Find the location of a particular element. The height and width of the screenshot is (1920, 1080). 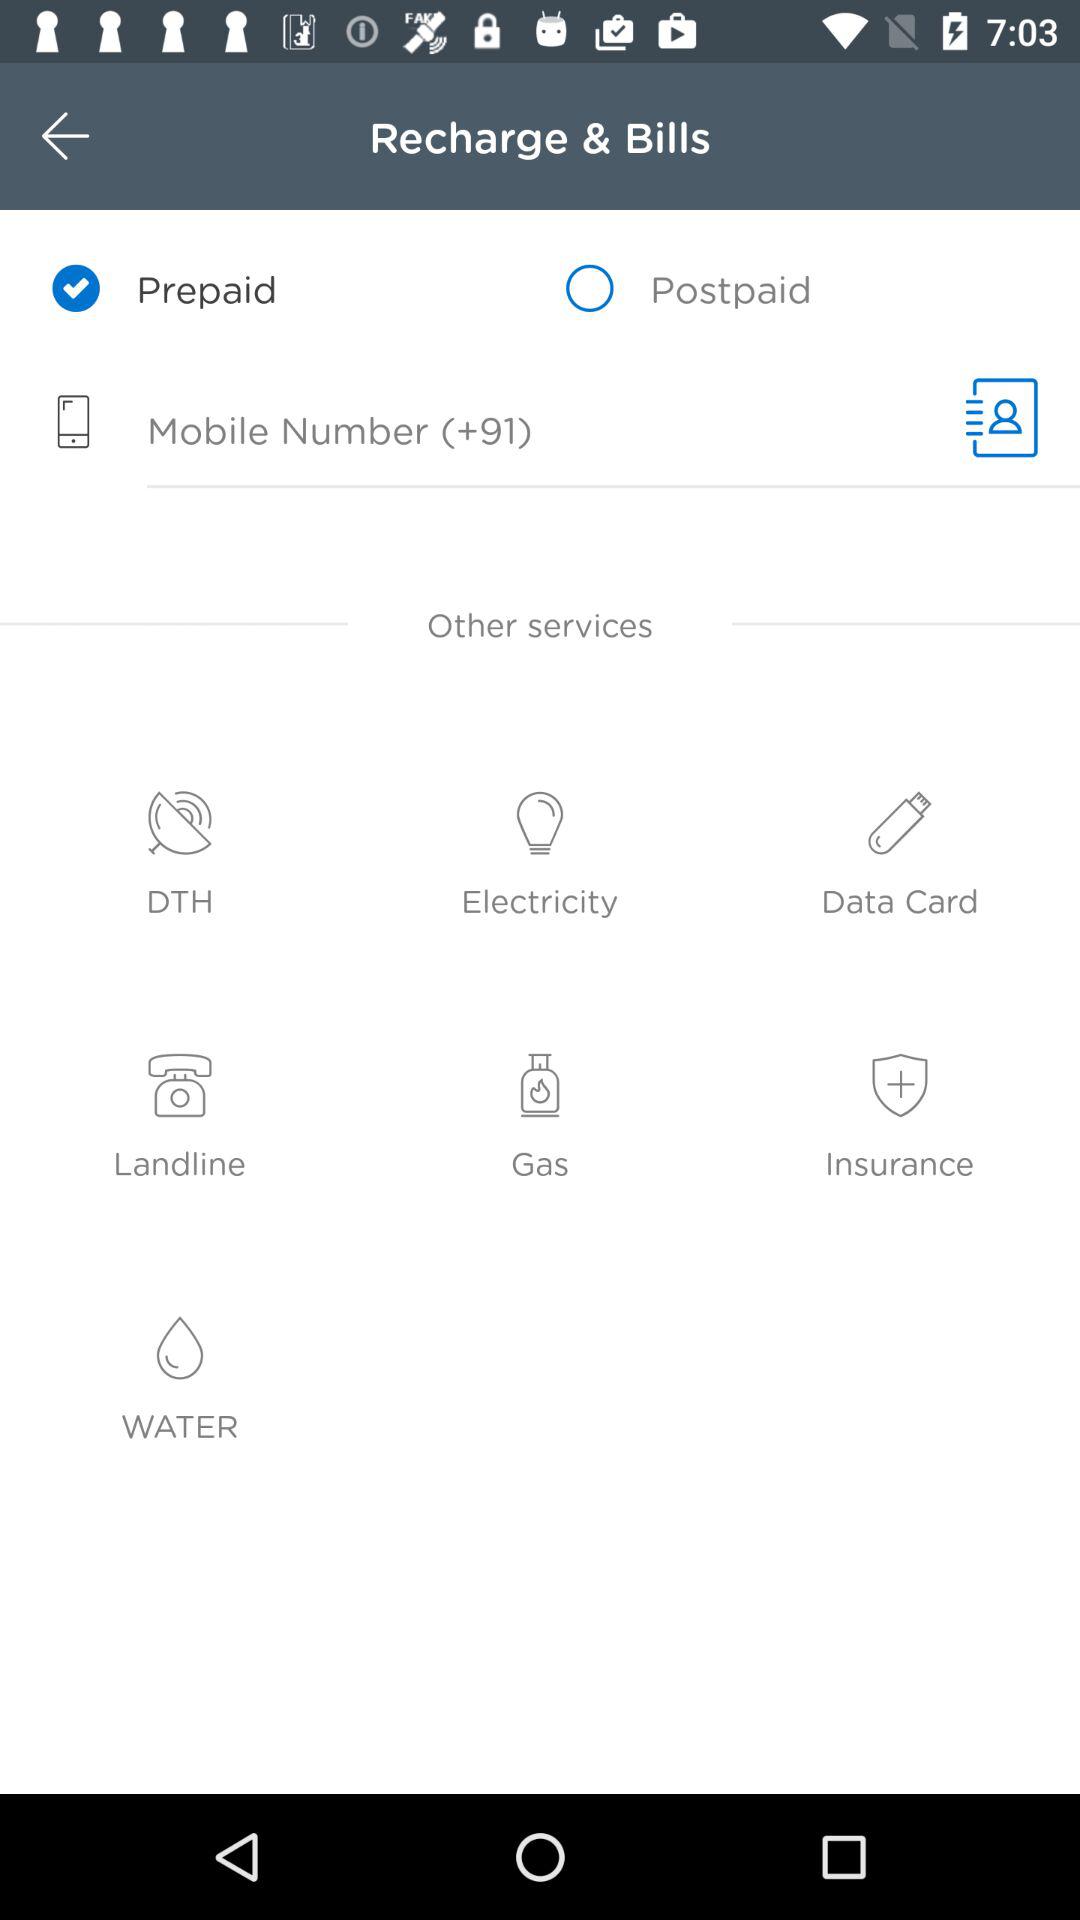

click on the icon above the insurance is located at coordinates (900, 1086).